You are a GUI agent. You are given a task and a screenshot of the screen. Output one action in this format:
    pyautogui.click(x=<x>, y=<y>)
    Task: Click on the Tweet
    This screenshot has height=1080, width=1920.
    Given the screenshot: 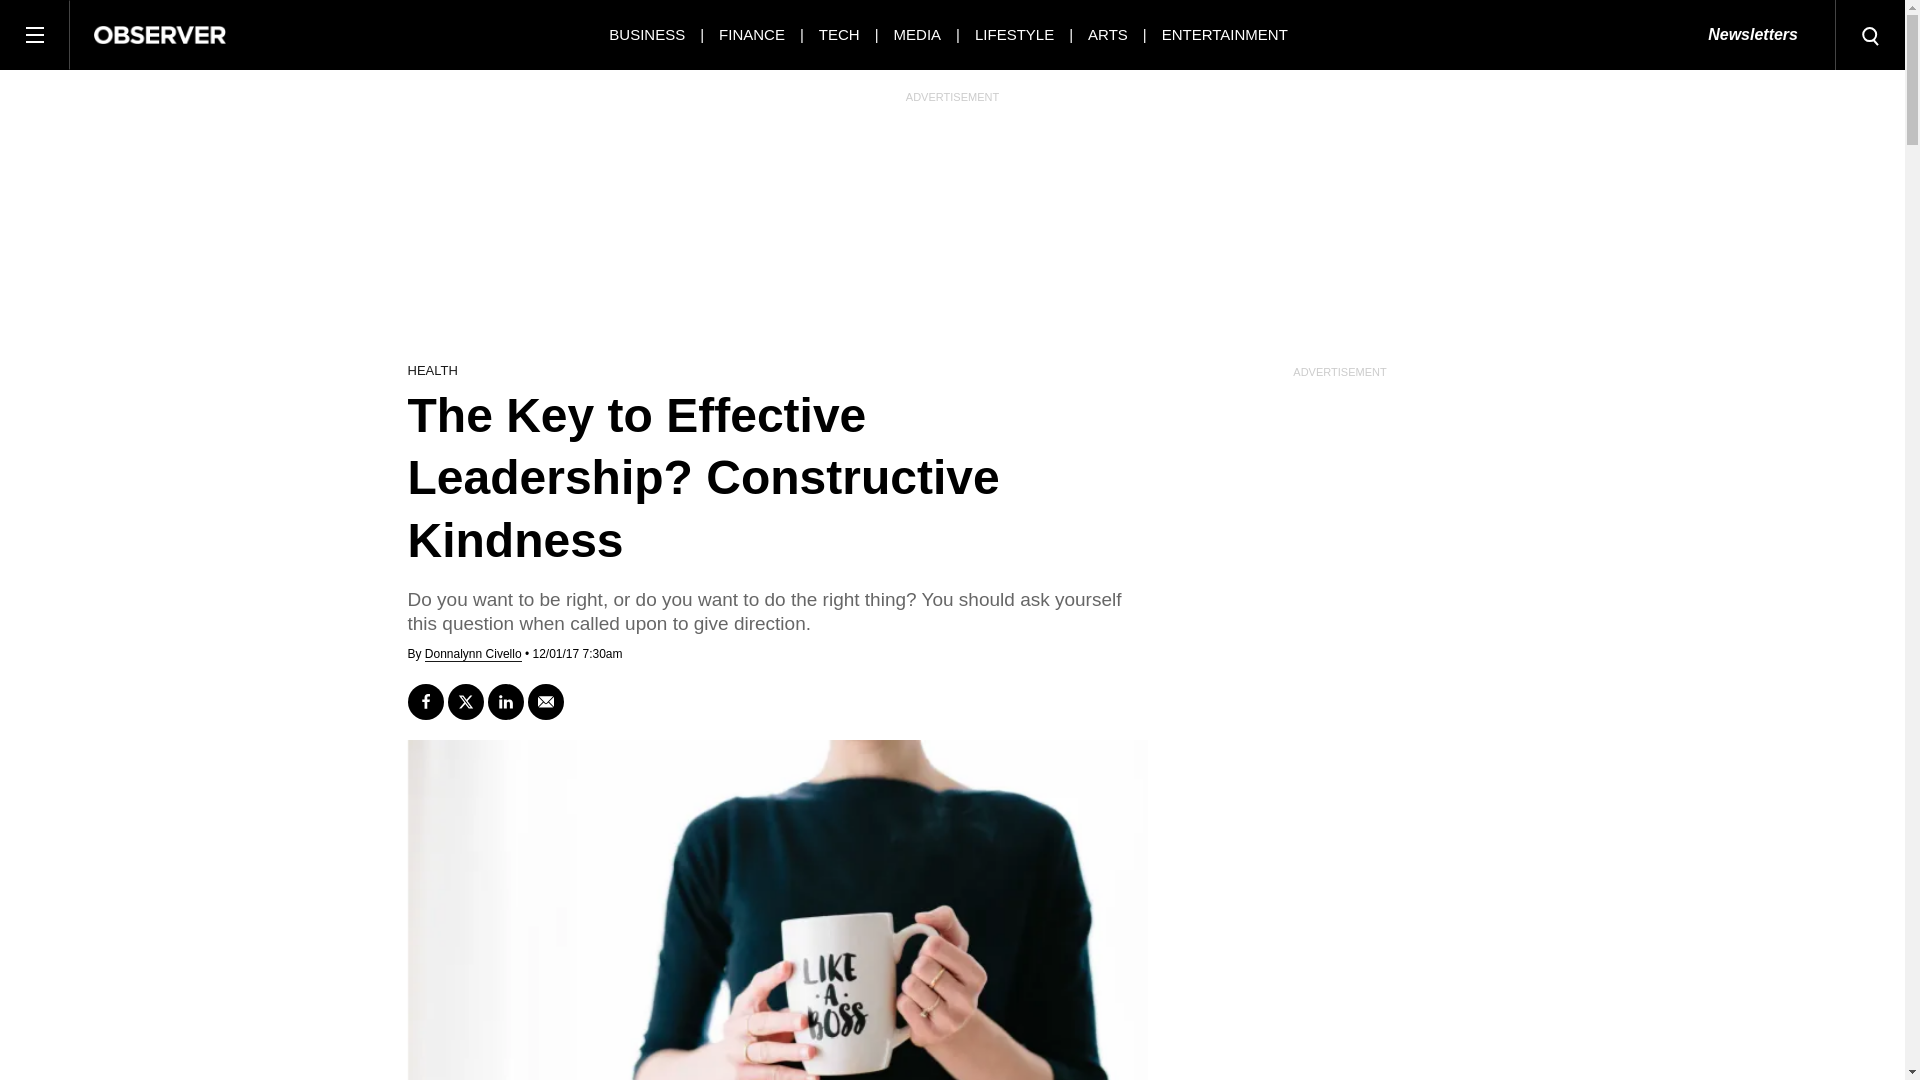 What is the action you would take?
    pyautogui.click(x=465, y=702)
    